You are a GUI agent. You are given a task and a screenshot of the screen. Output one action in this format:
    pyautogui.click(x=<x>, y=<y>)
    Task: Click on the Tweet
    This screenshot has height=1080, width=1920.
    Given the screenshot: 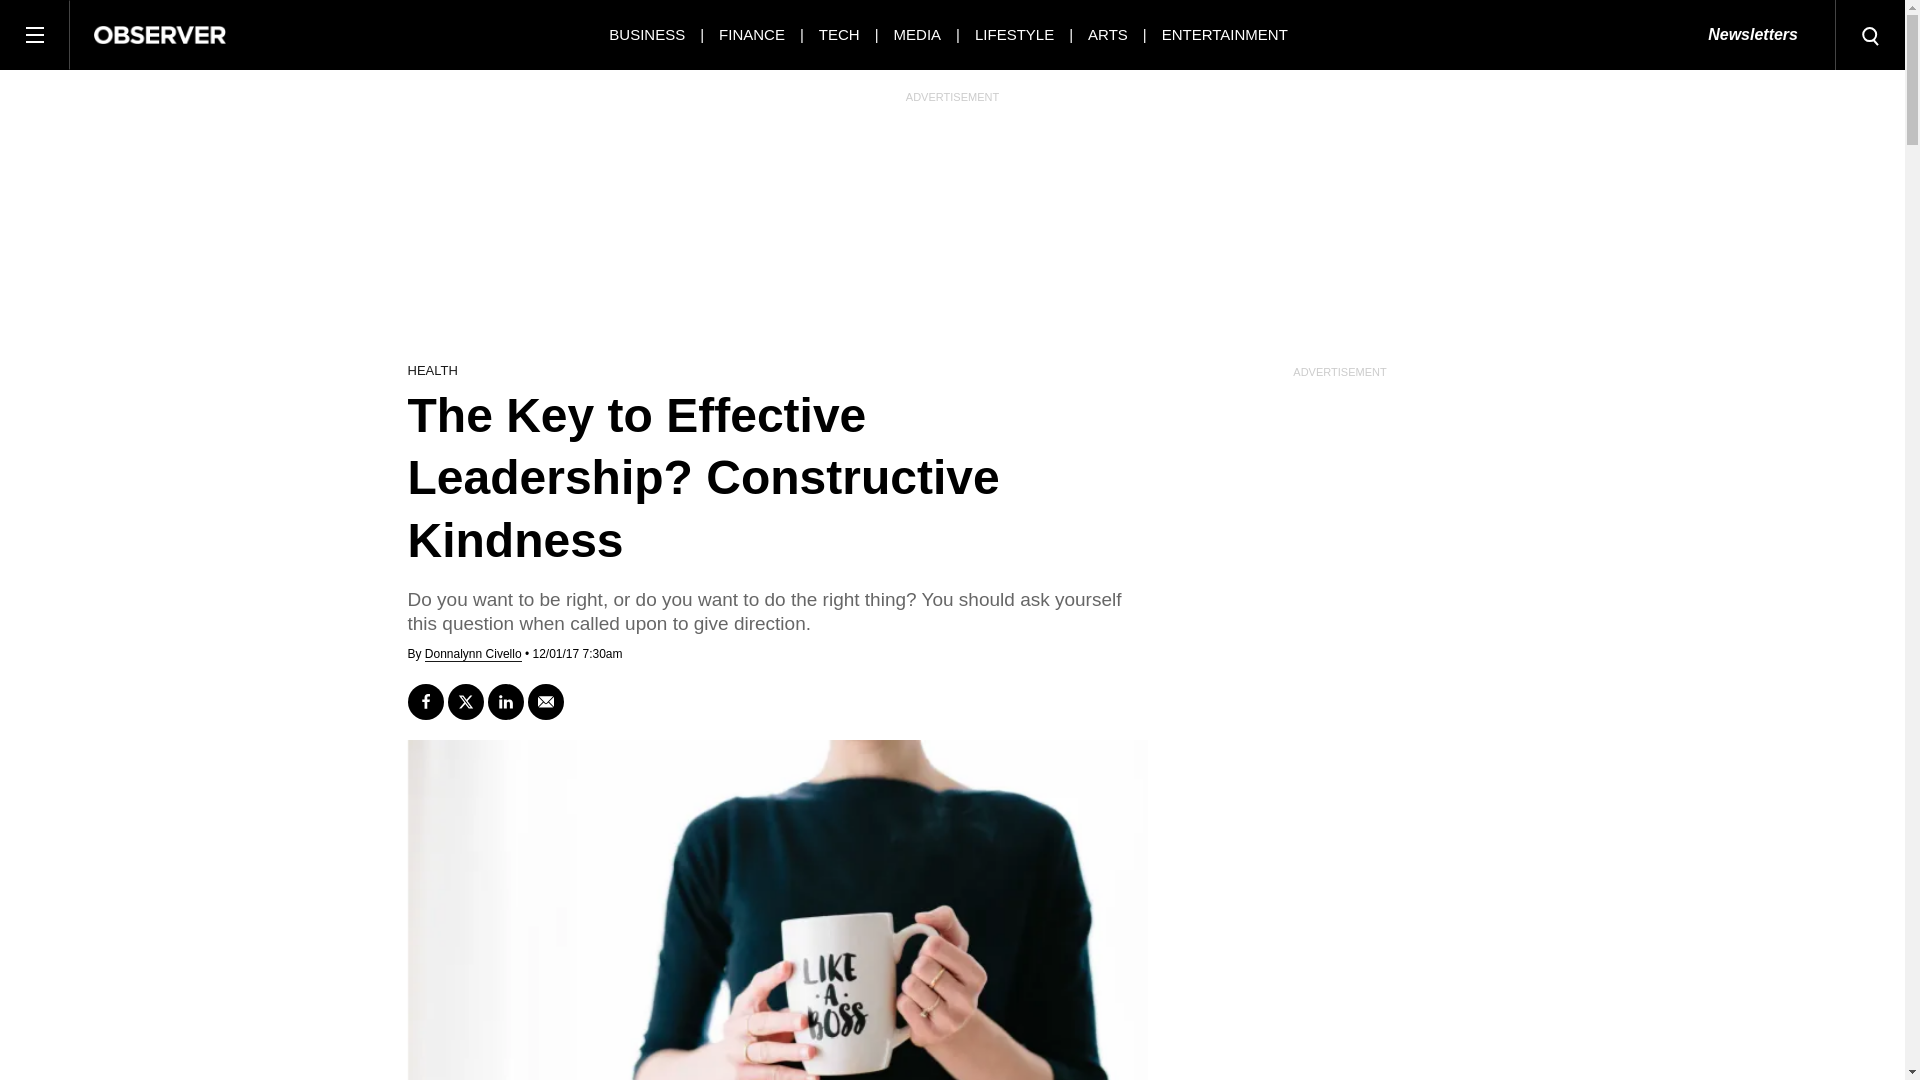 What is the action you would take?
    pyautogui.click(x=465, y=702)
    